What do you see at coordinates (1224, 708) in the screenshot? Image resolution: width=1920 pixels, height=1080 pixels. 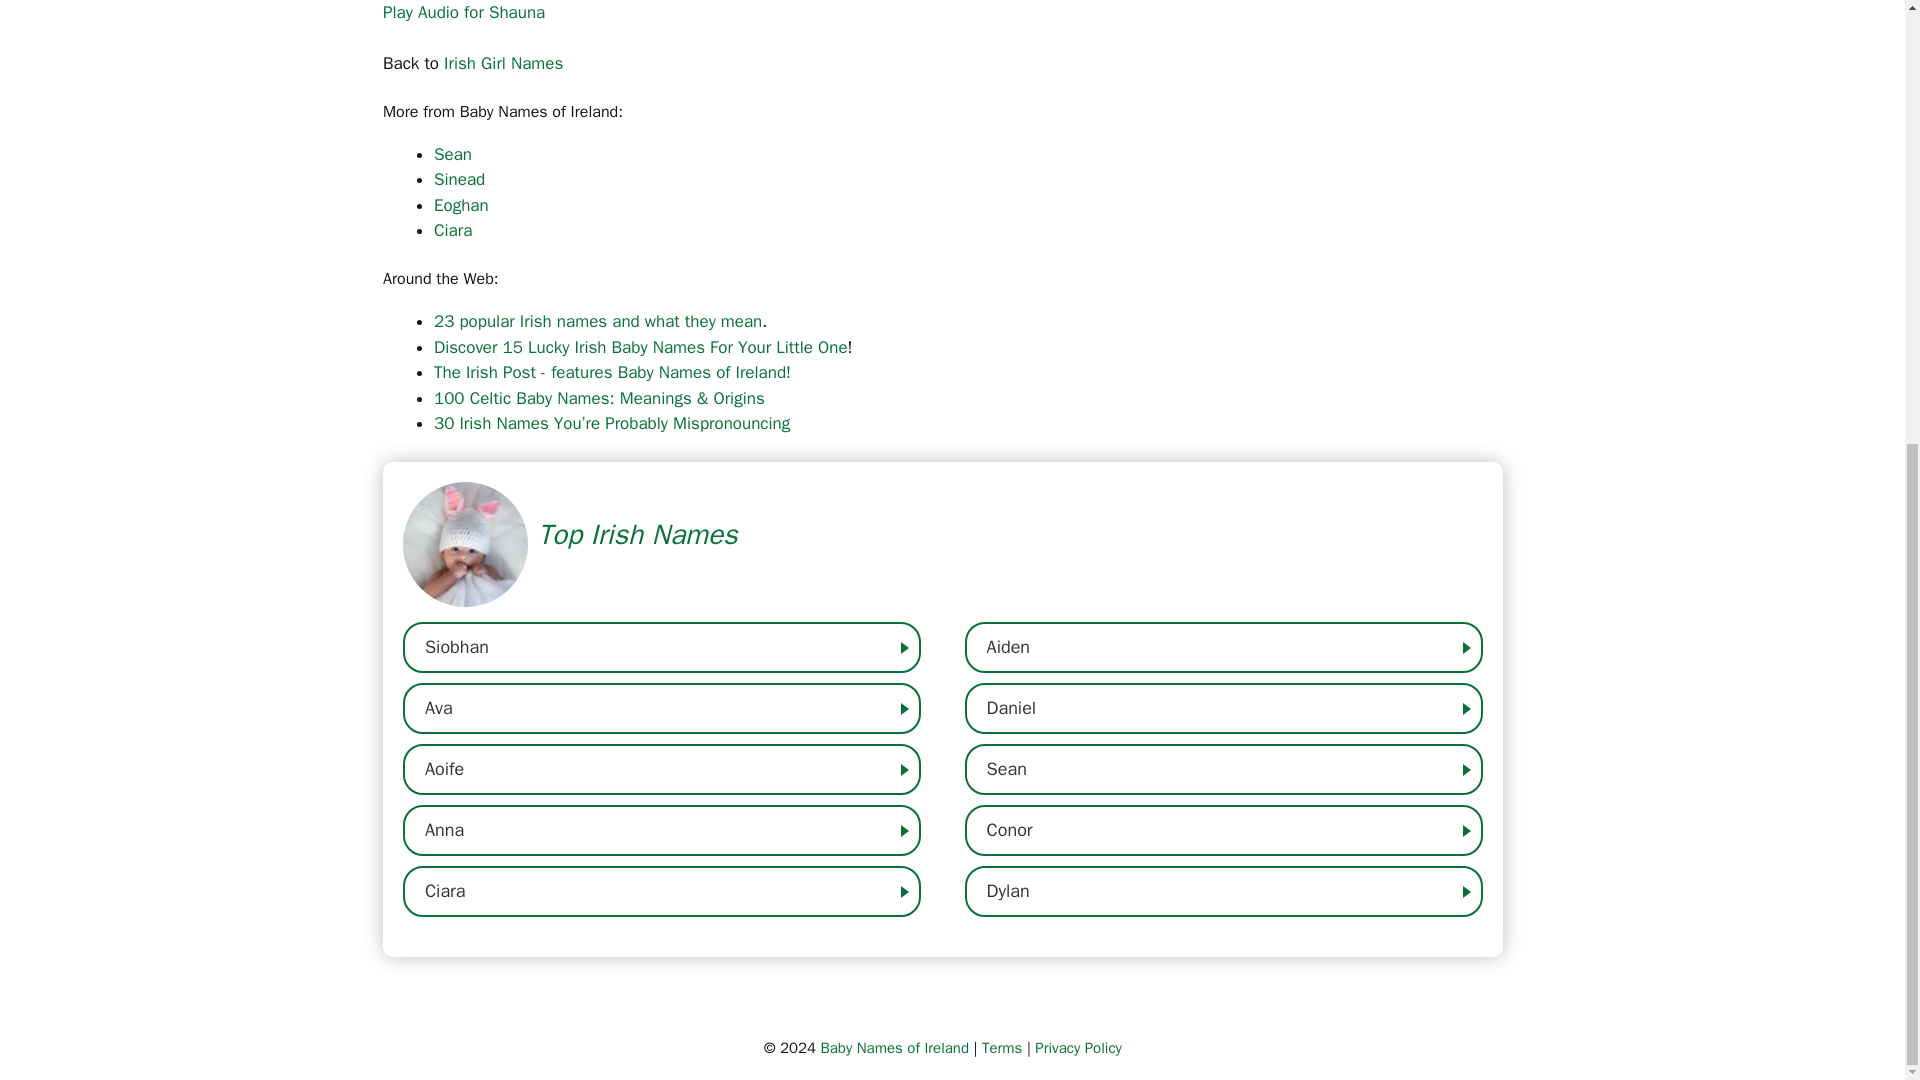 I see `Daniel` at bounding box center [1224, 708].